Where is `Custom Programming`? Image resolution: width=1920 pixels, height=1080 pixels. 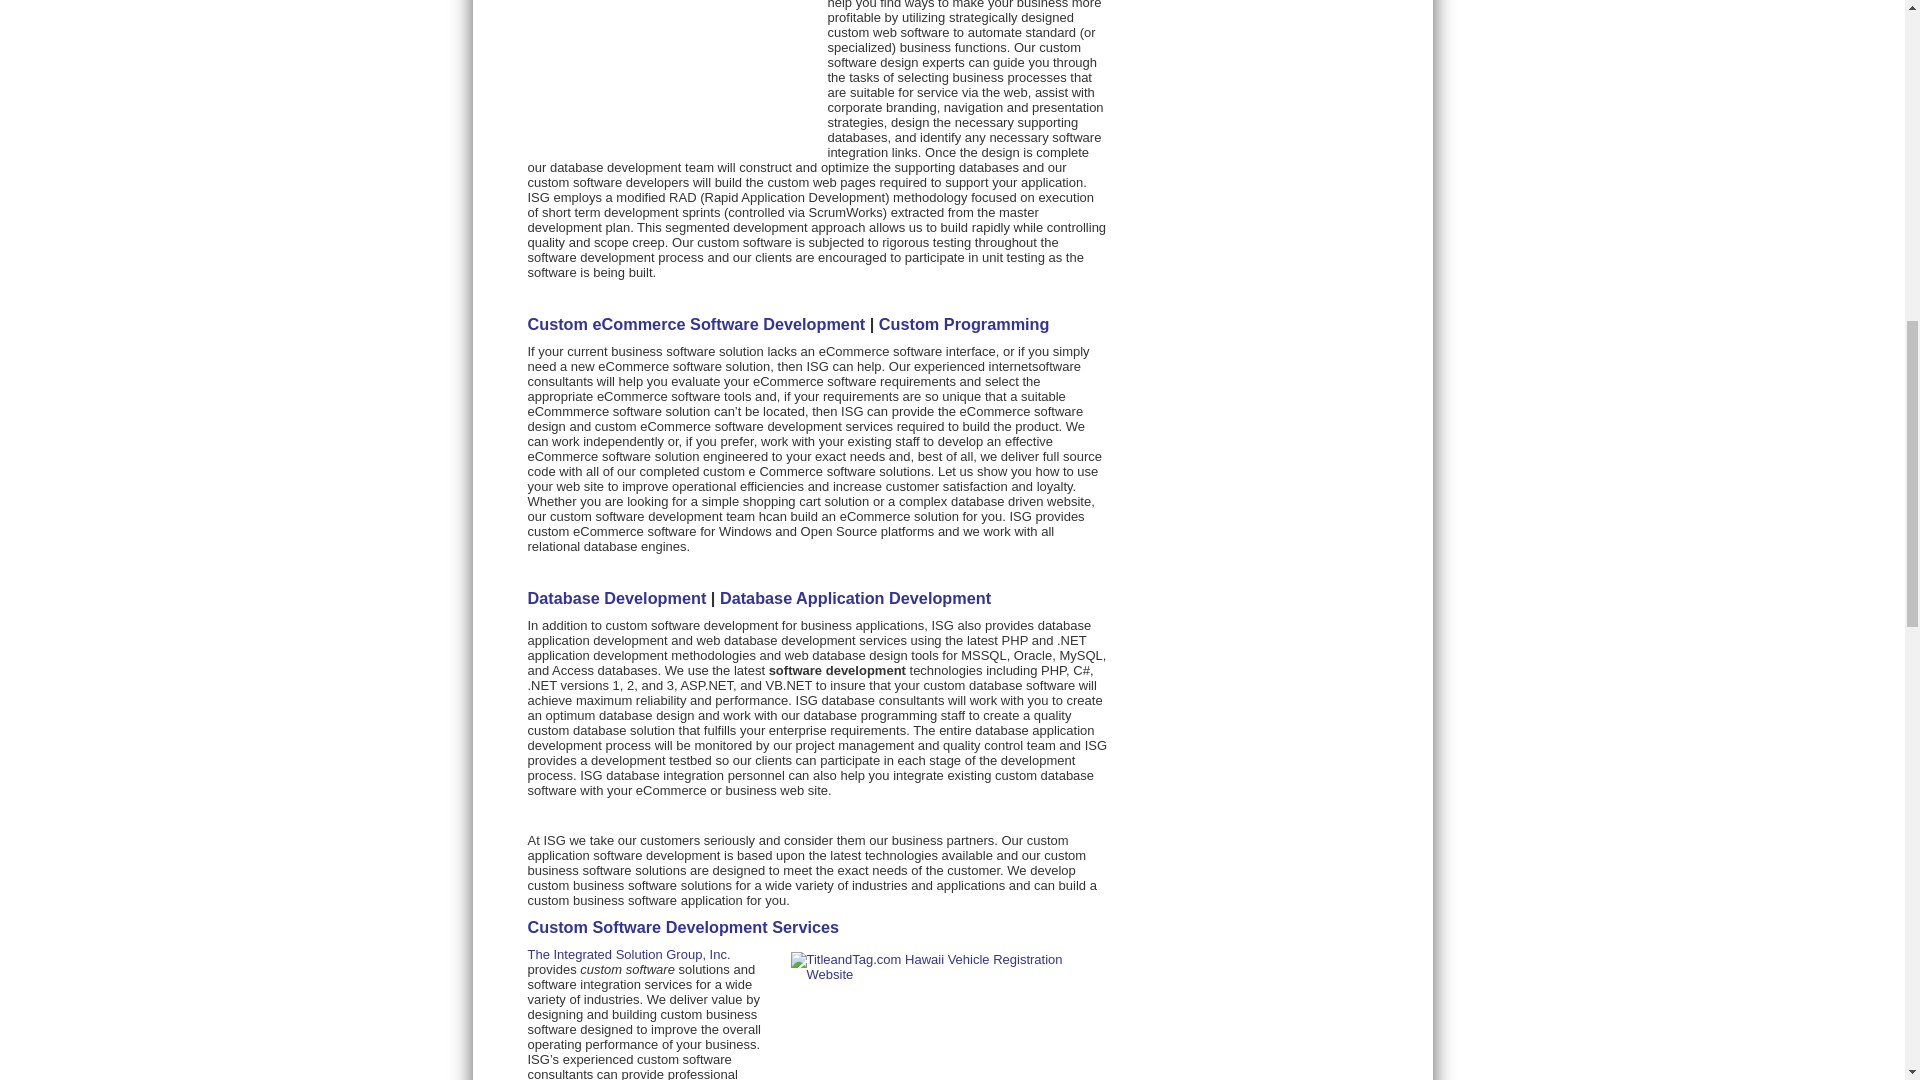
Custom Programming is located at coordinates (964, 324).